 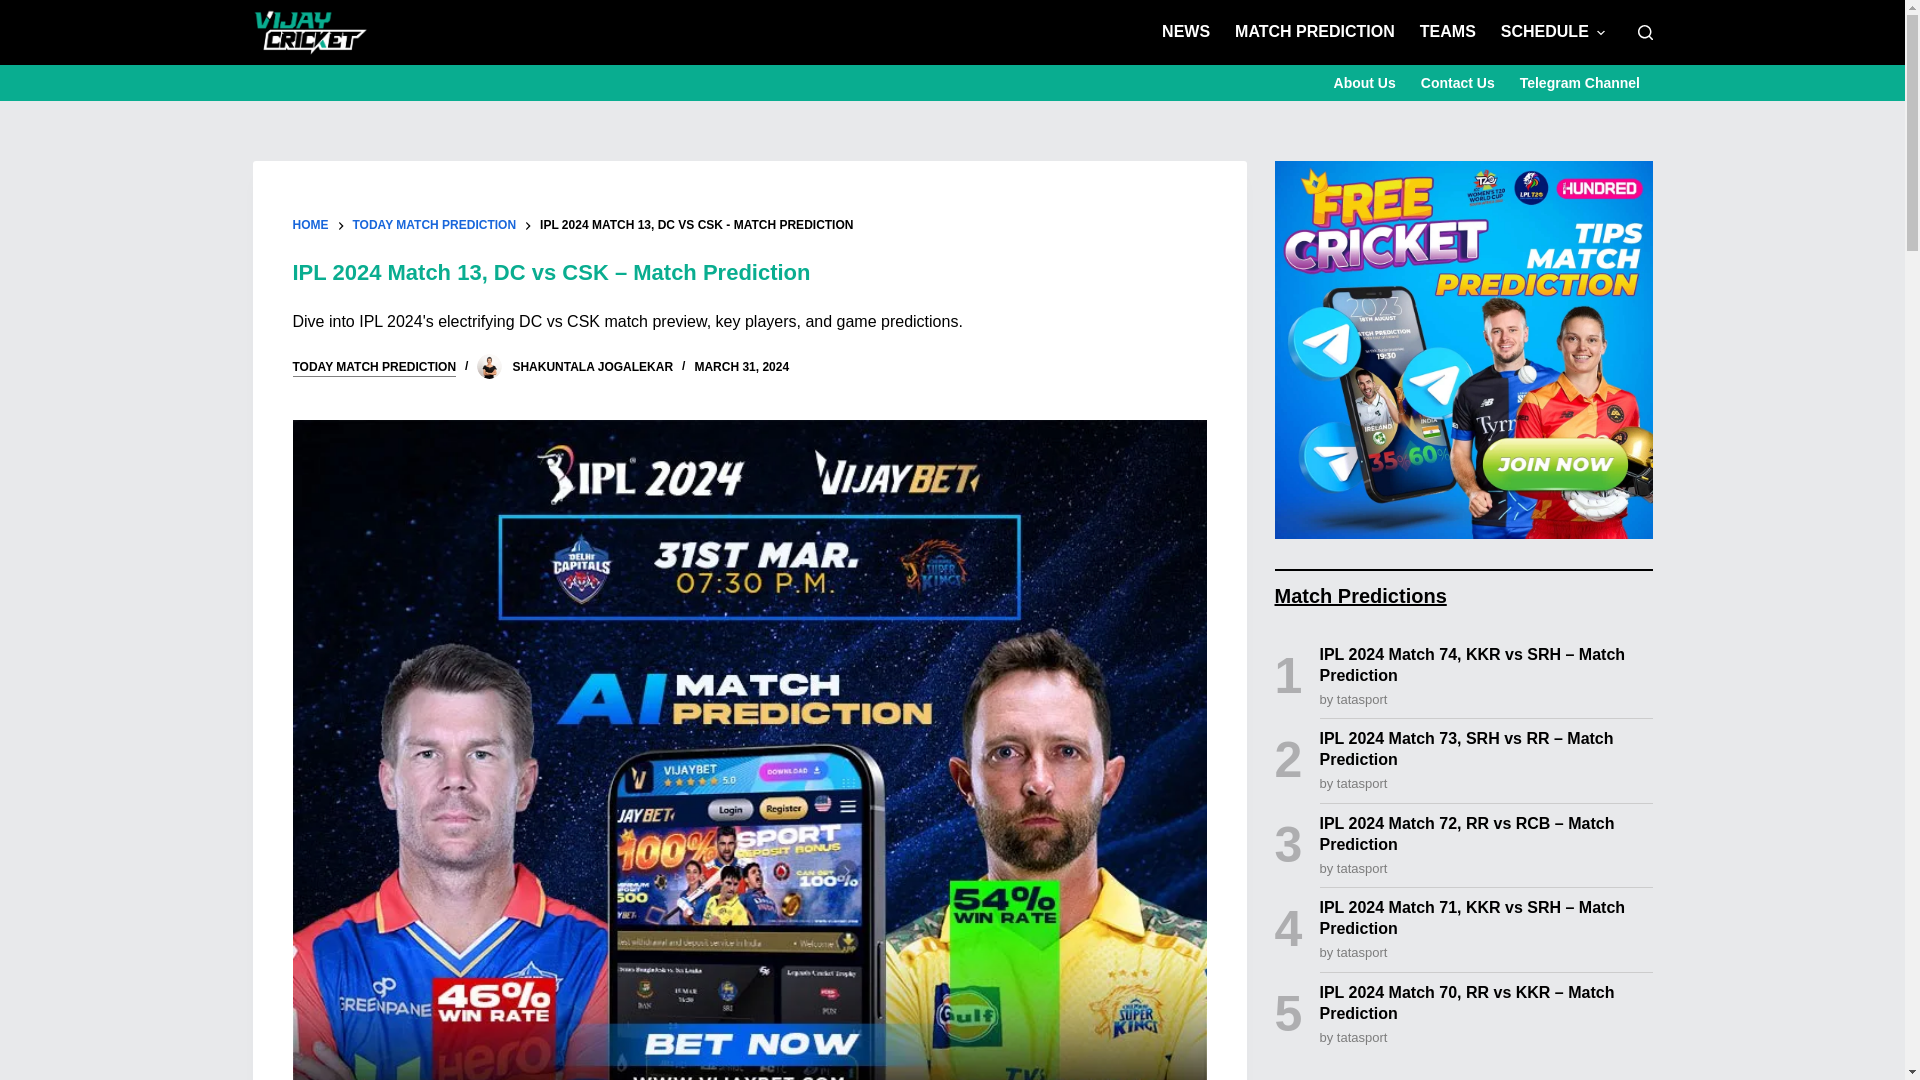 I want to click on MATCH PREDICTION, so click(x=1315, y=32).